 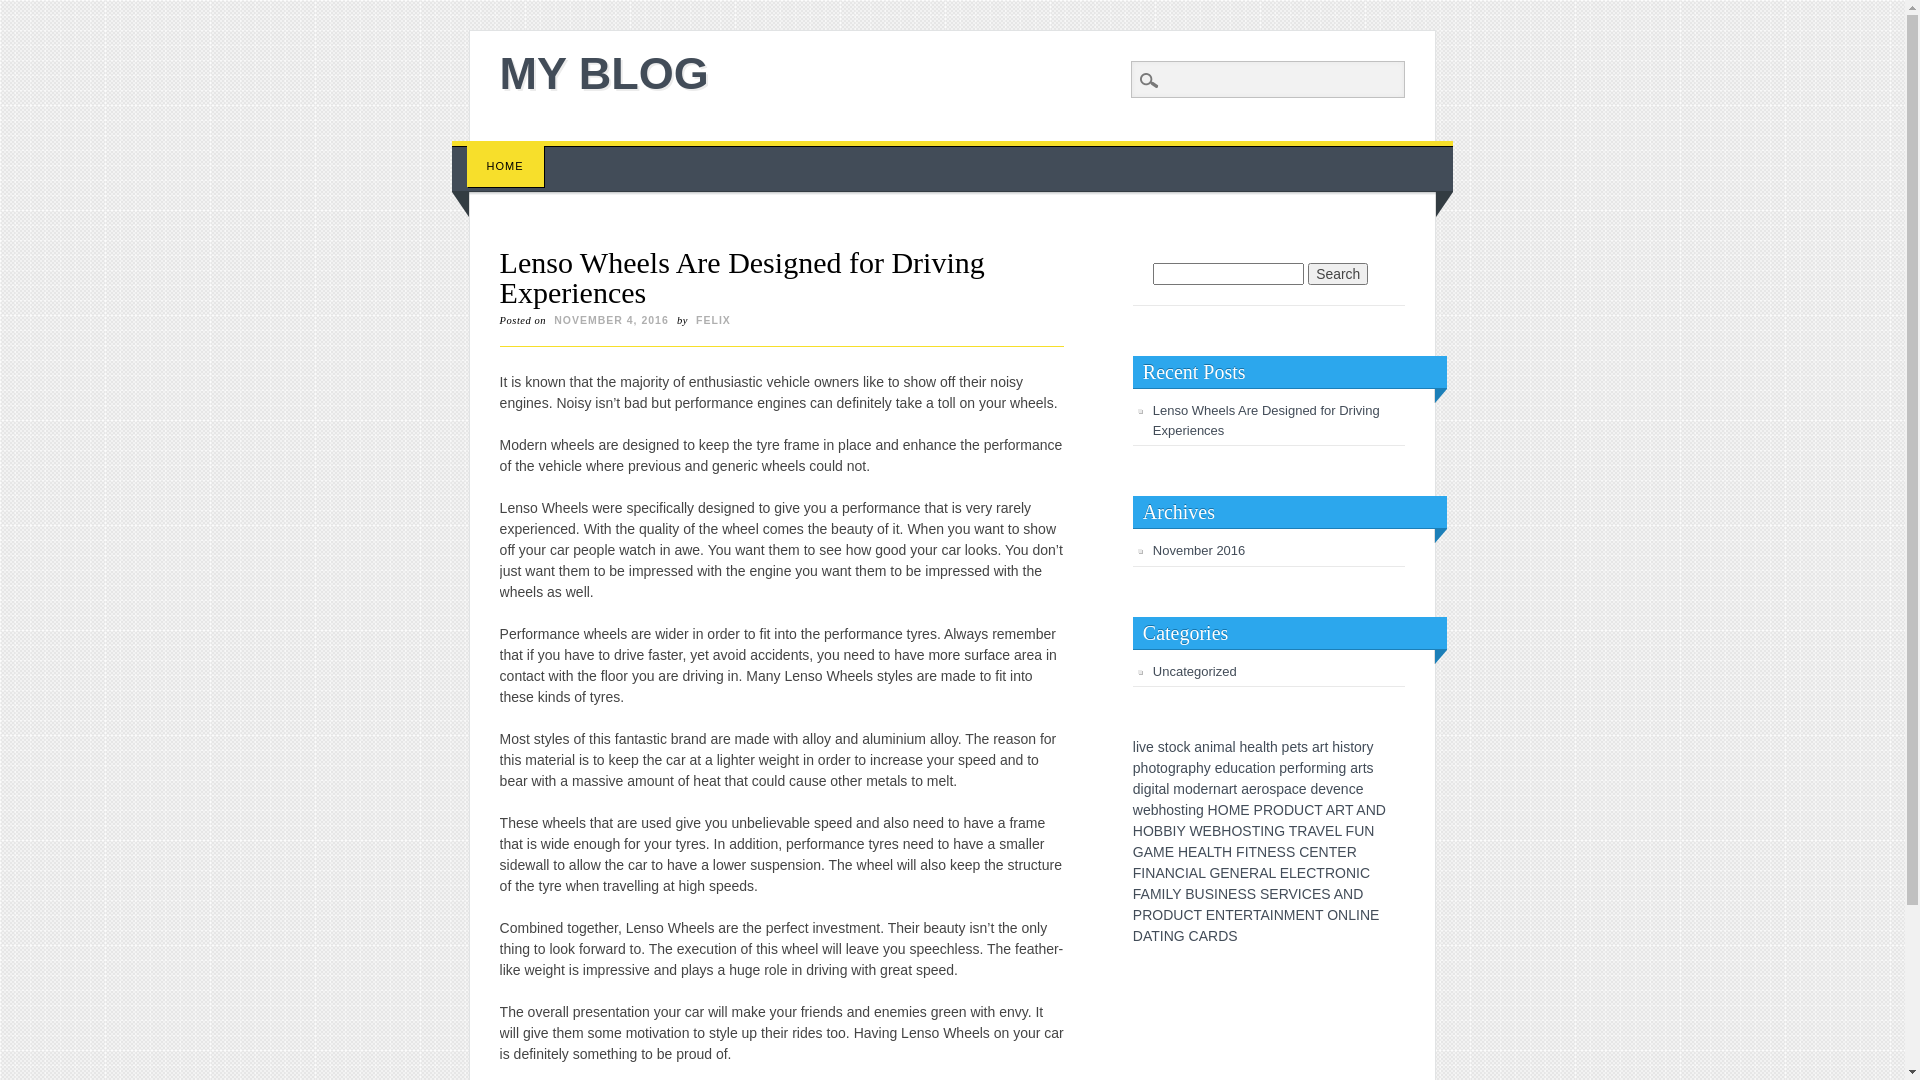 I want to click on T, so click(x=1257, y=915).